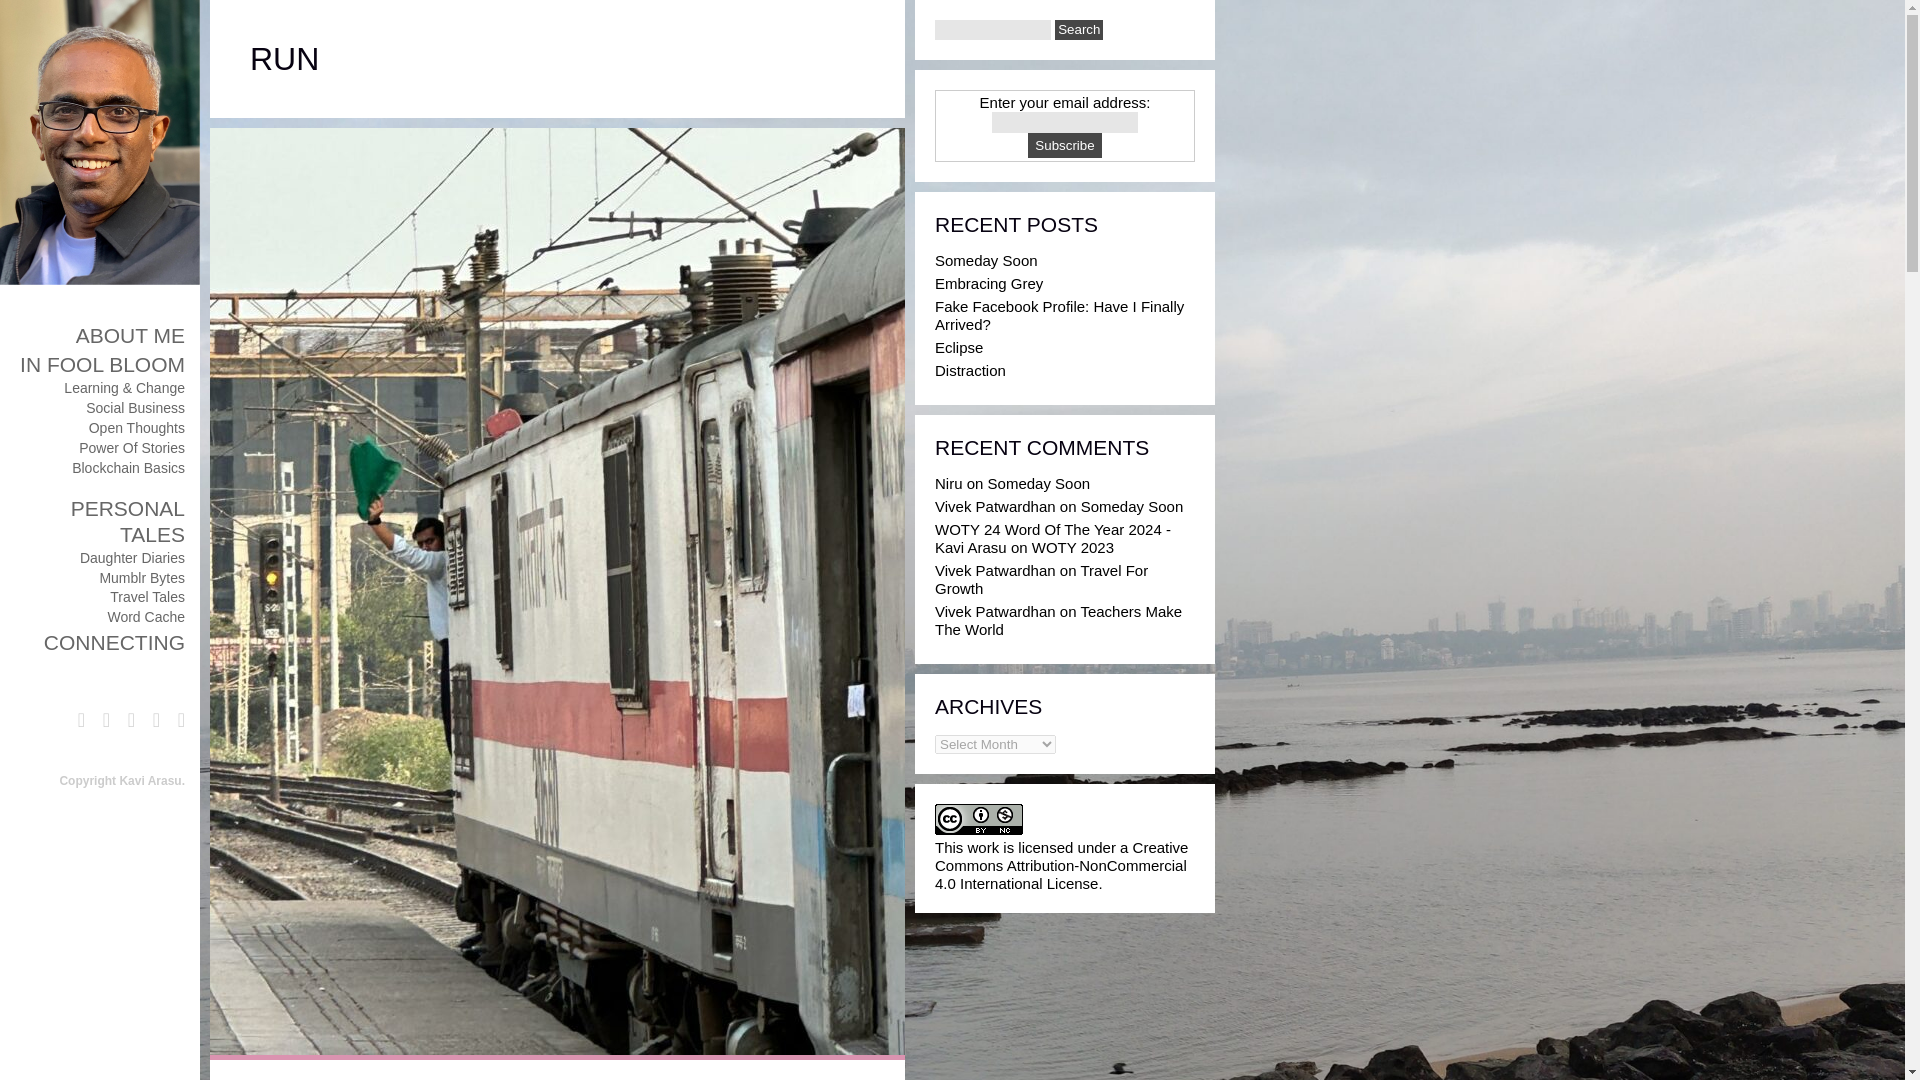 This screenshot has height=1080, width=1920. What do you see at coordinates (128, 468) in the screenshot?
I see `Blockchain Basics` at bounding box center [128, 468].